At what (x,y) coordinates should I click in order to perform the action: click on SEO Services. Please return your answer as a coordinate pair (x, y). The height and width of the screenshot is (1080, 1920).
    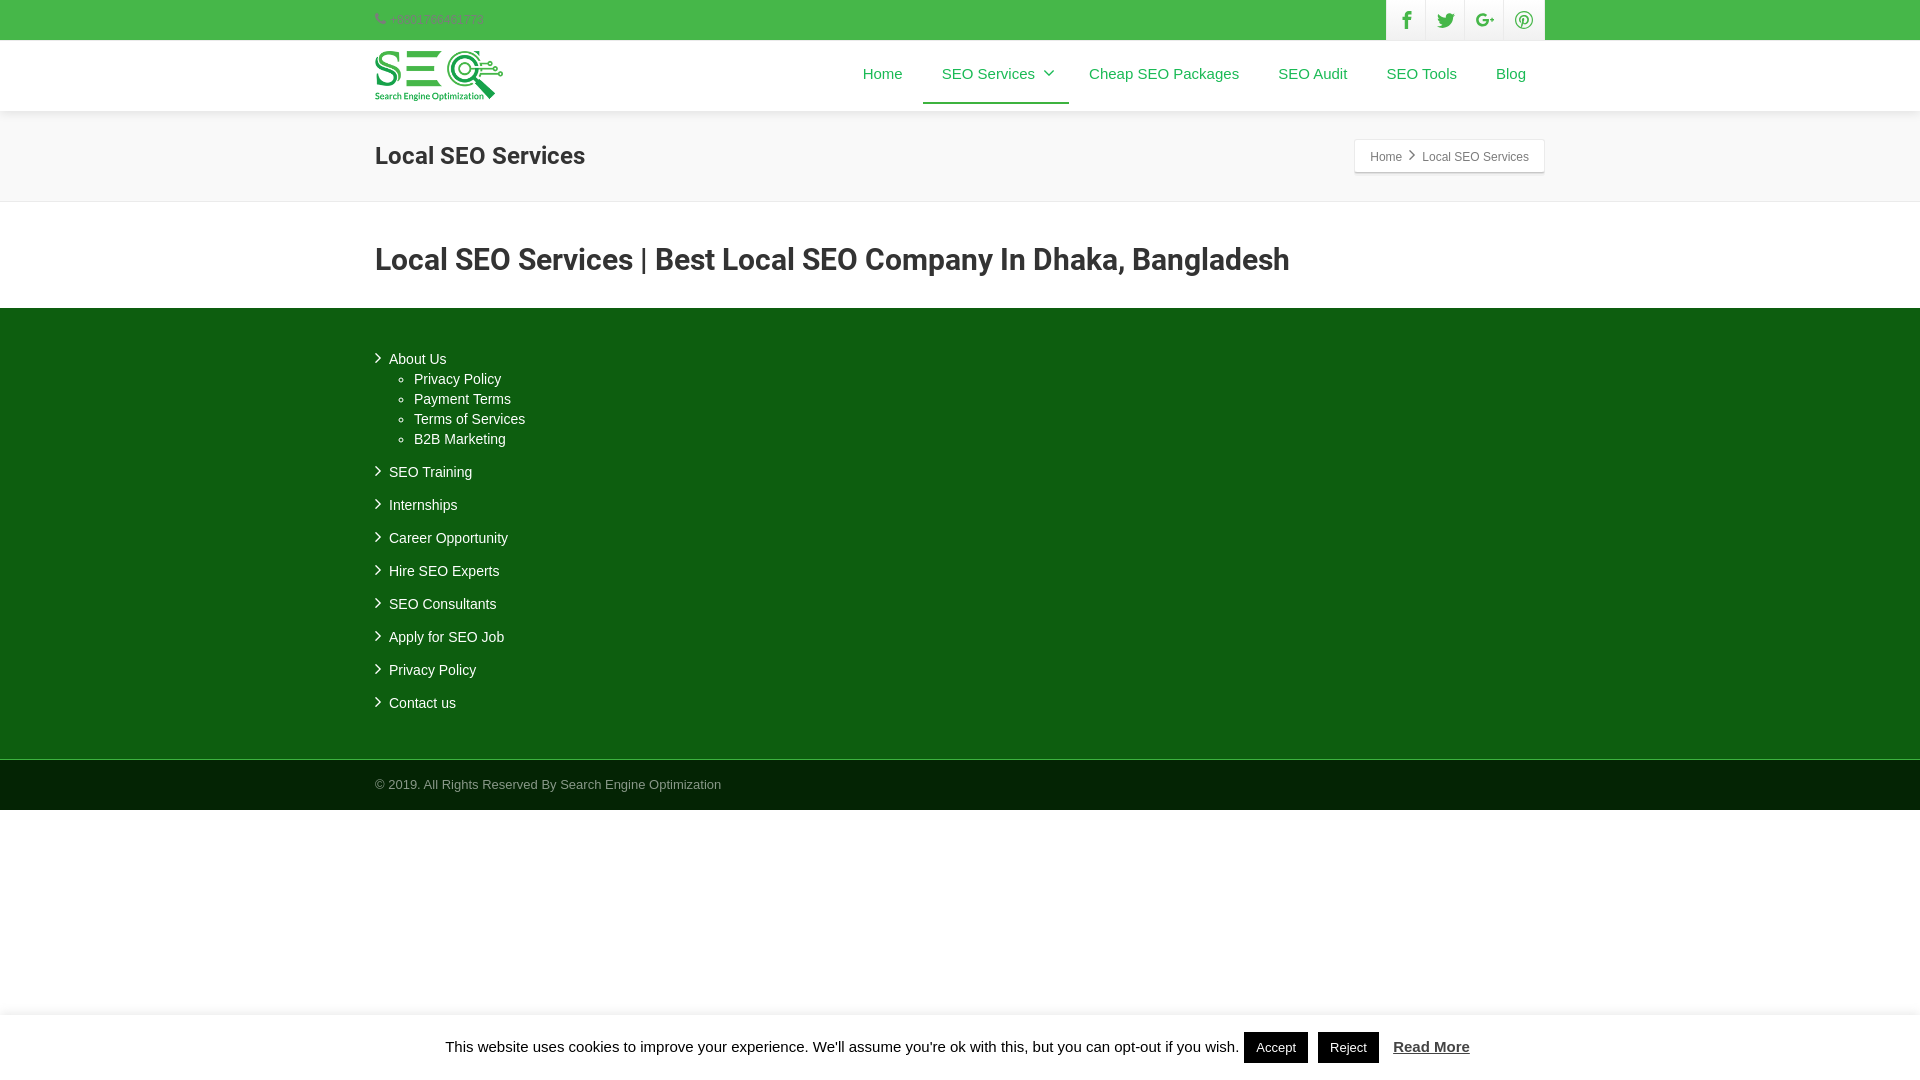
    Looking at the image, I should click on (996, 75).